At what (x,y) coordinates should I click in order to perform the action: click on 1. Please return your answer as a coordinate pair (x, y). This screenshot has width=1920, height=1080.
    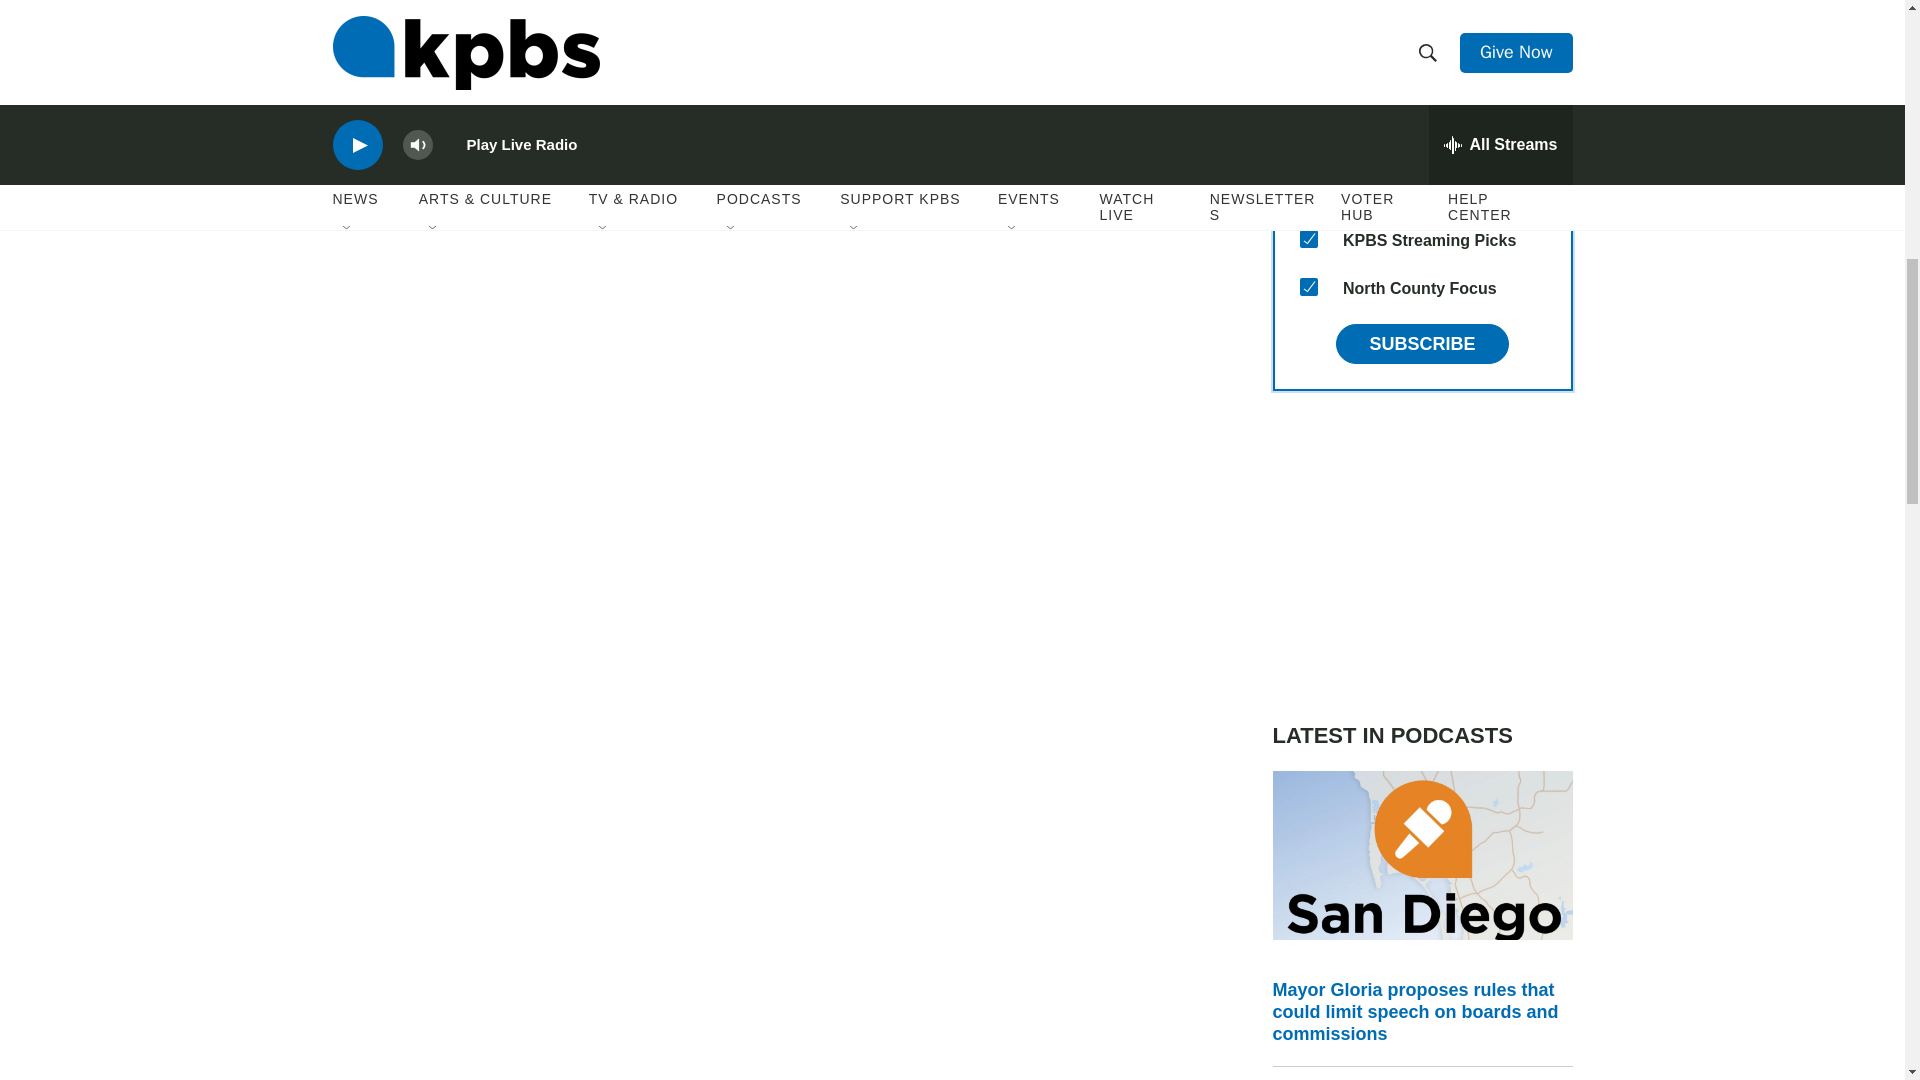
    Looking at the image, I should click on (1308, 190).